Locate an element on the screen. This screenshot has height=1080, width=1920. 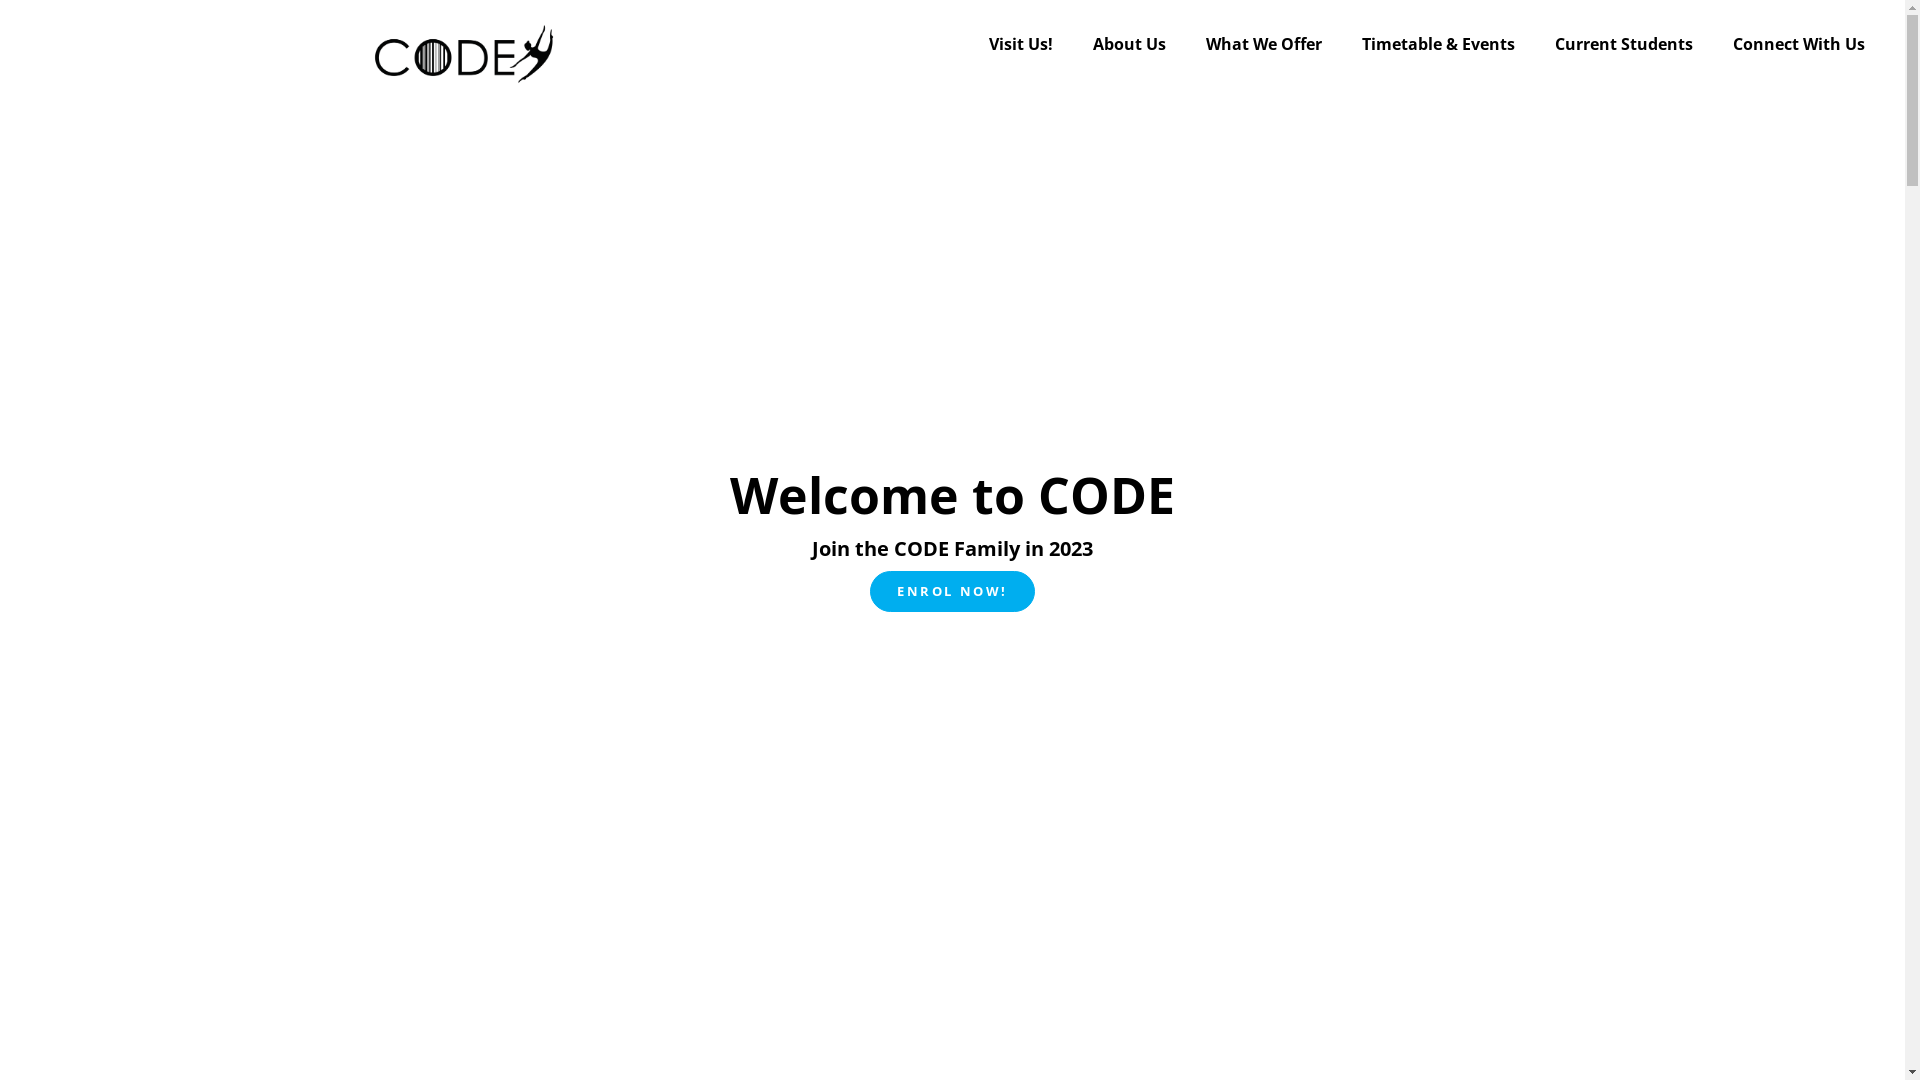
About Us is located at coordinates (1130, 44).